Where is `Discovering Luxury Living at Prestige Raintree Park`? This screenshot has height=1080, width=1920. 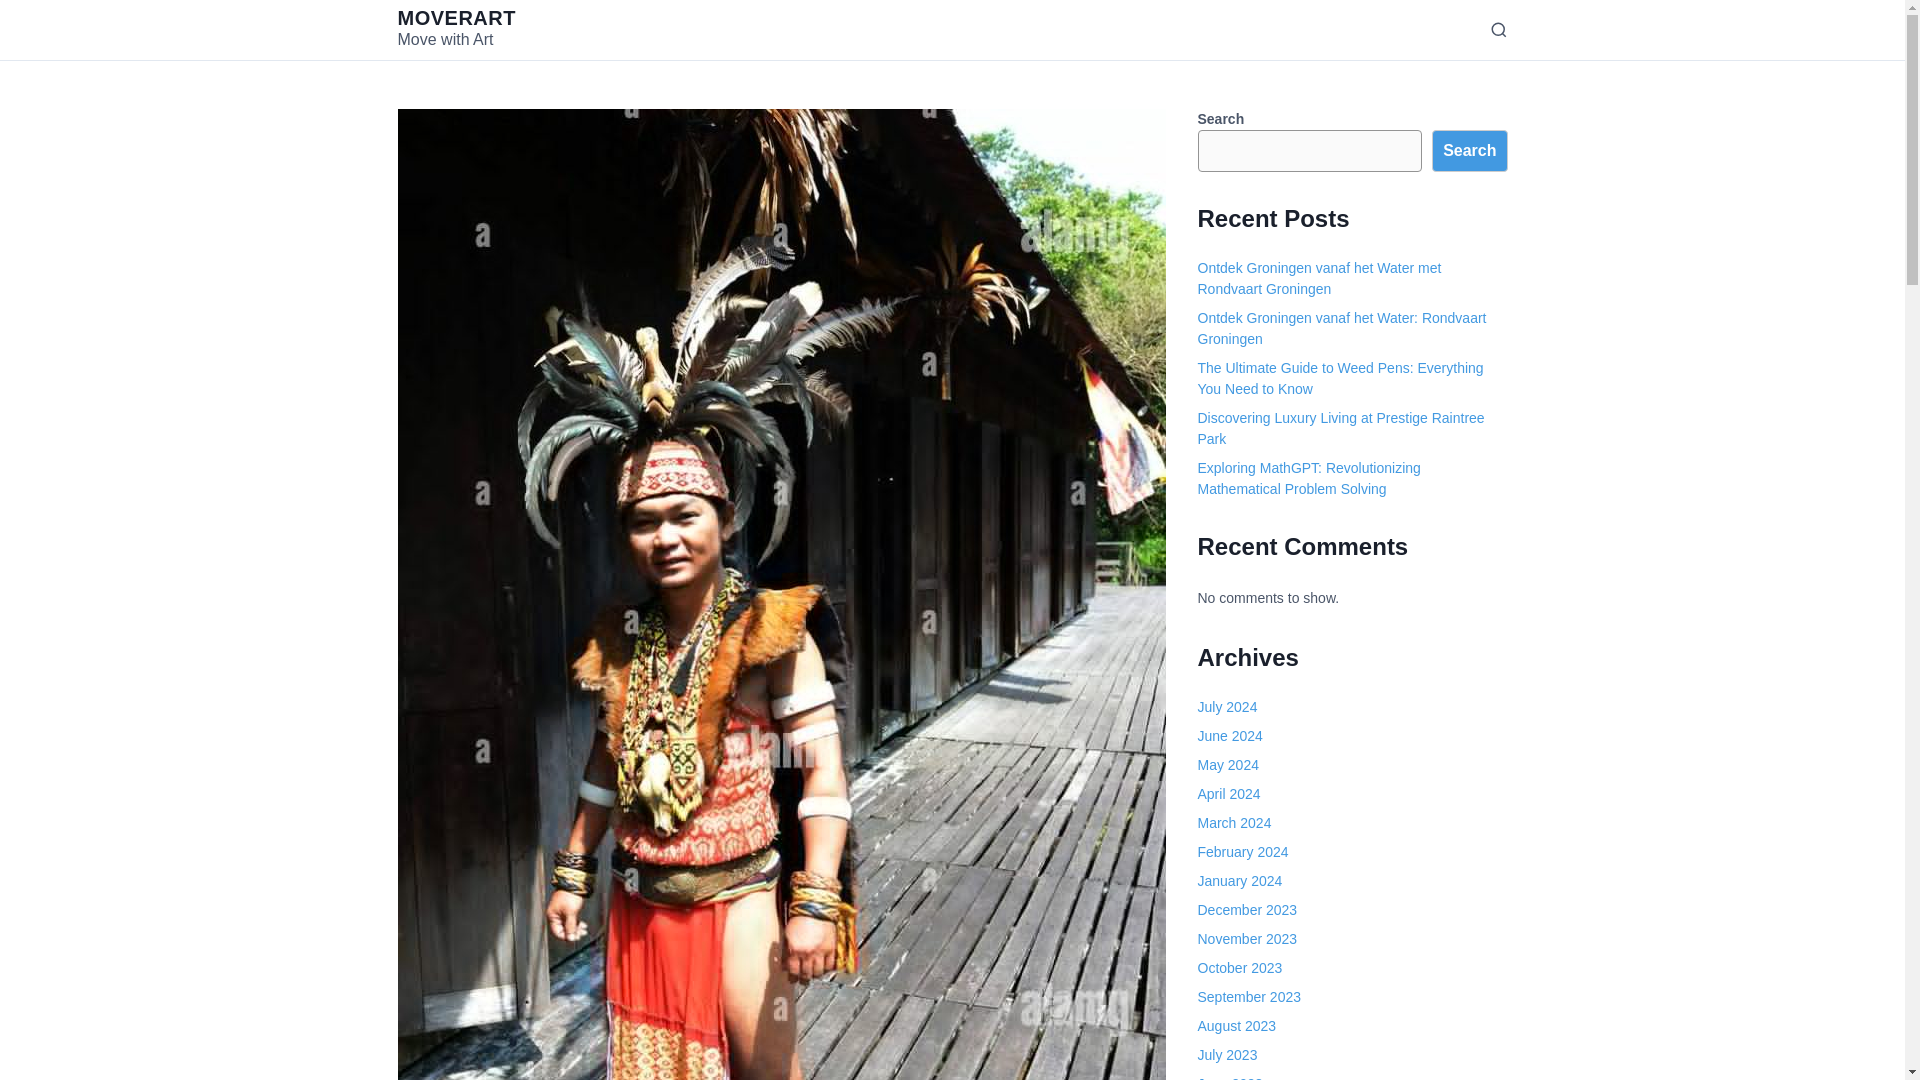
Discovering Luxury Living at Prestige Raintree Park is located at coordinates (1341, 428).